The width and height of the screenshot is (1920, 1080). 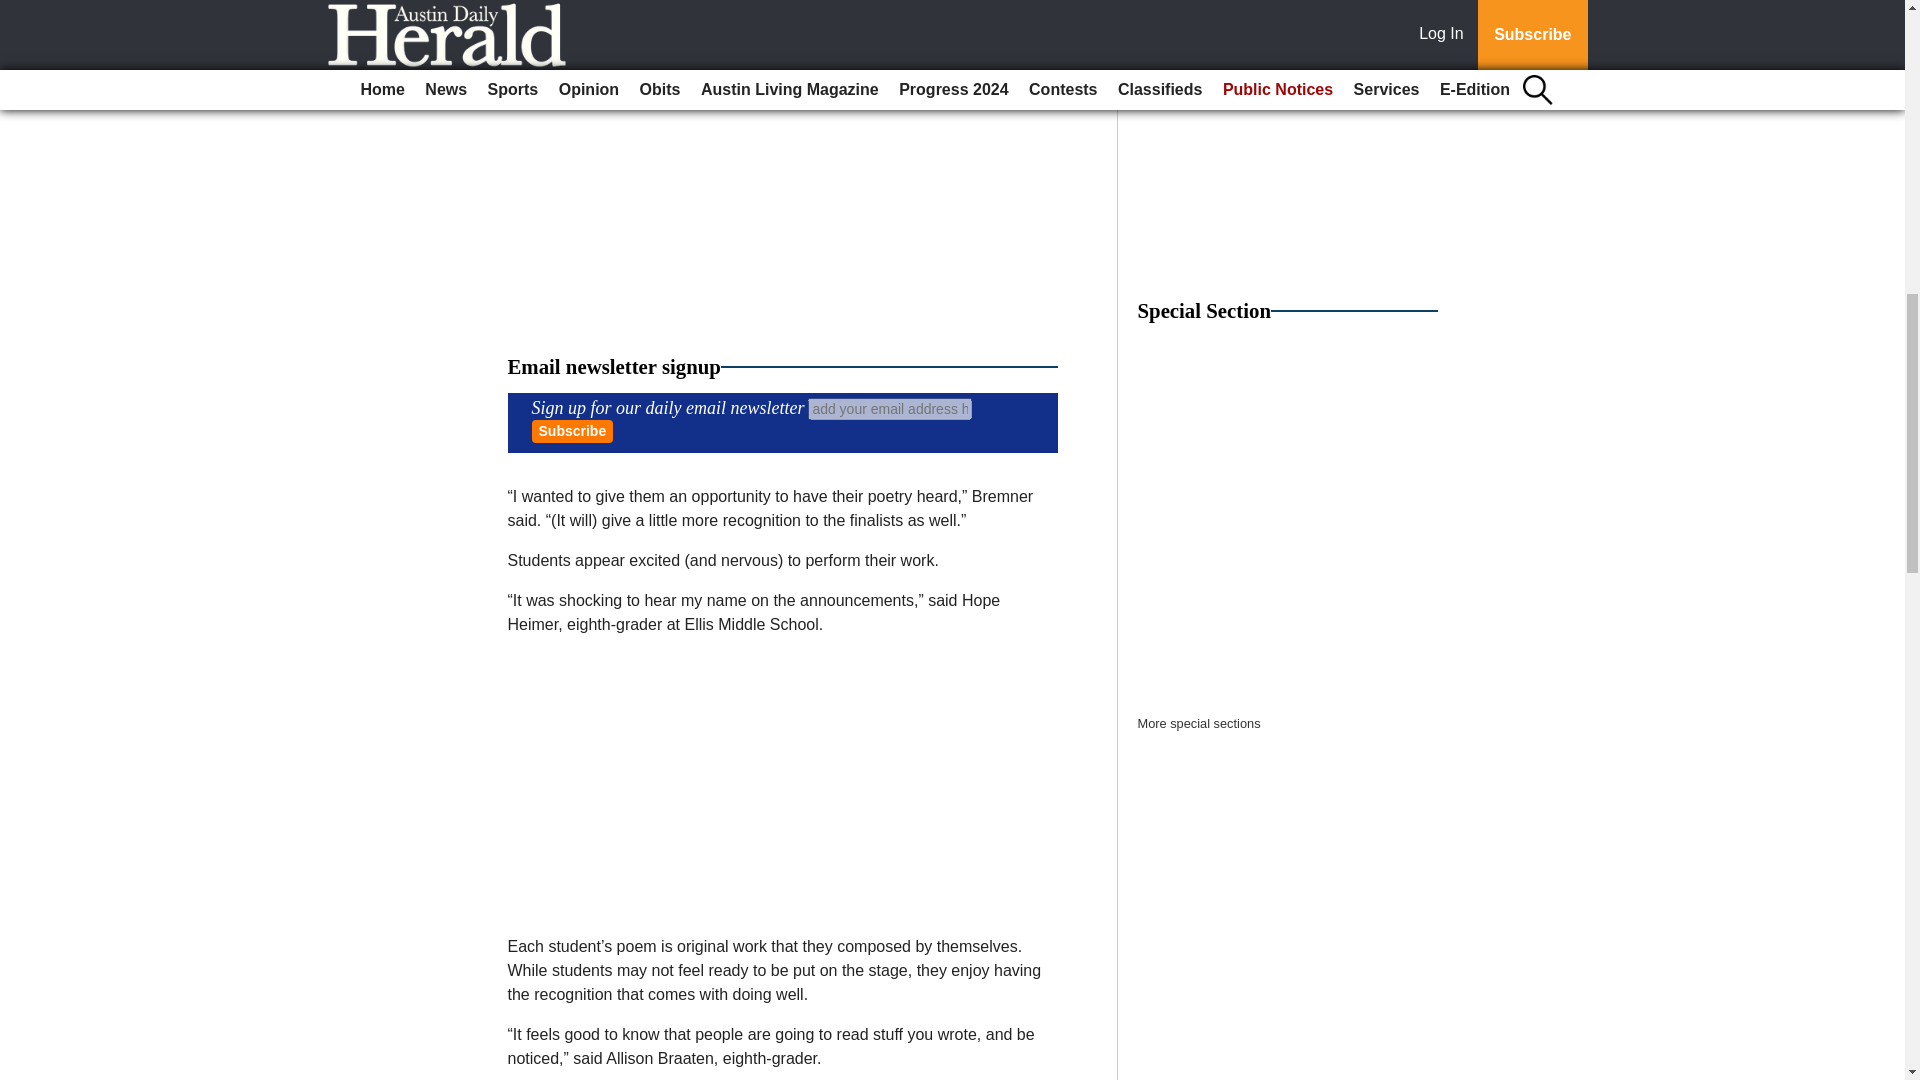 What do you see at coordinates (572, 431) in the screenshot?
I see `Subscribe` at bounding box center [572, 431].